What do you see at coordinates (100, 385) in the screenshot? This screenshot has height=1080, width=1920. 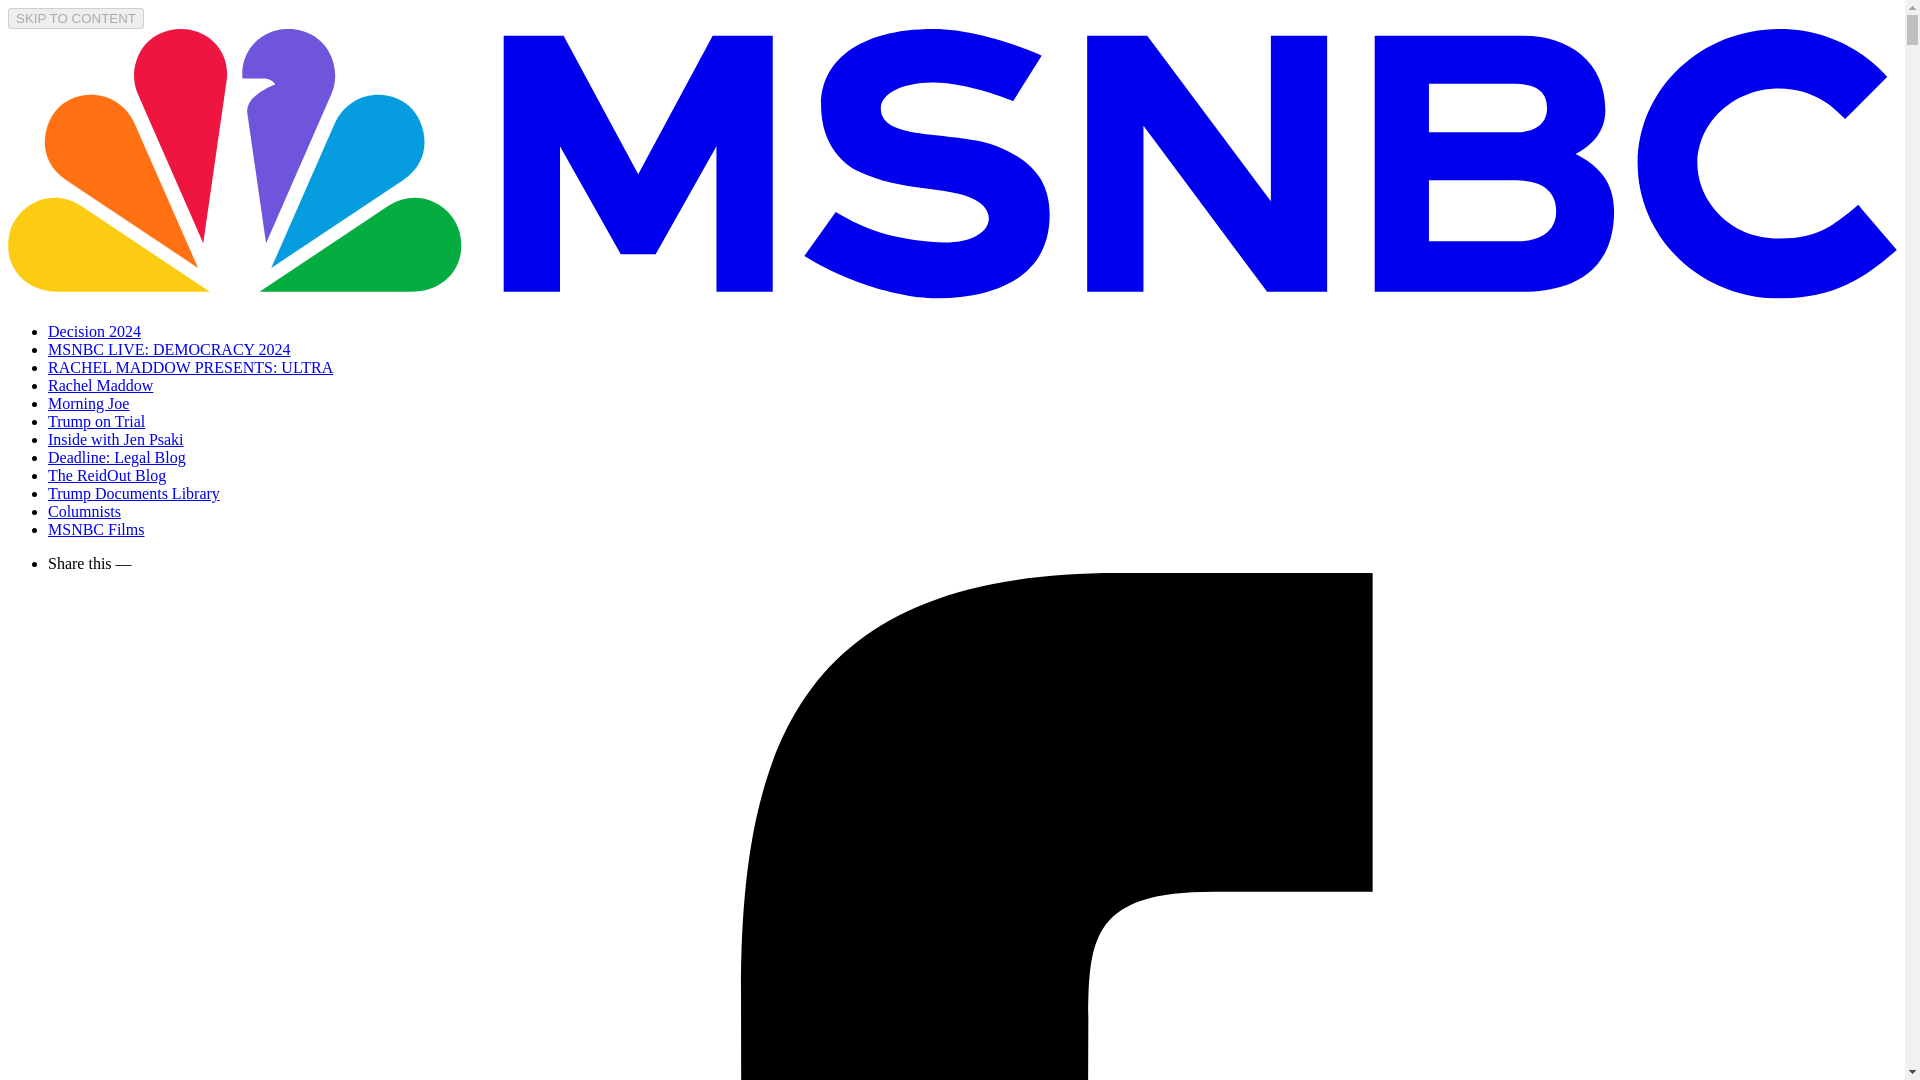 I see `Rachel Maddow` at bounding box center [100, 385].